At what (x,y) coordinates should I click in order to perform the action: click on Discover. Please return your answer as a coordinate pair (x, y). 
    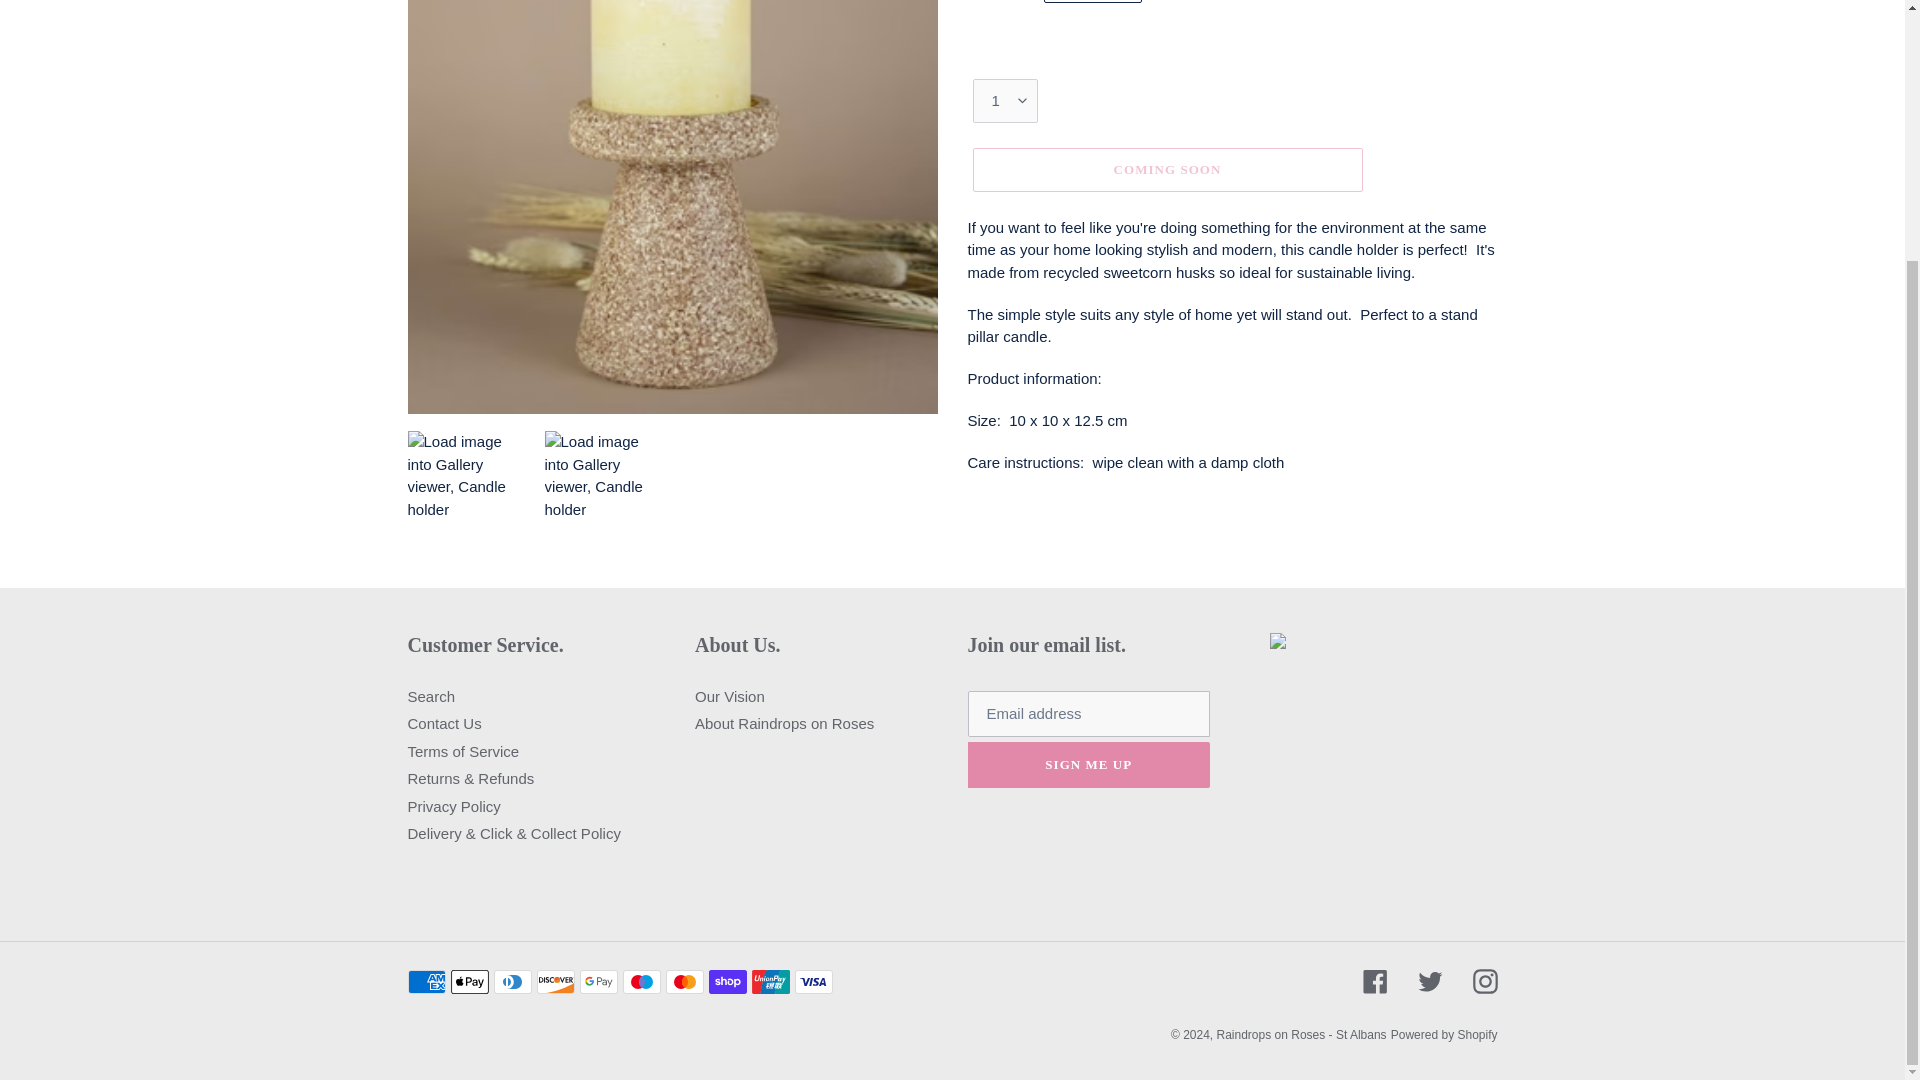
    Looking at the image, I should click on (554, 980).